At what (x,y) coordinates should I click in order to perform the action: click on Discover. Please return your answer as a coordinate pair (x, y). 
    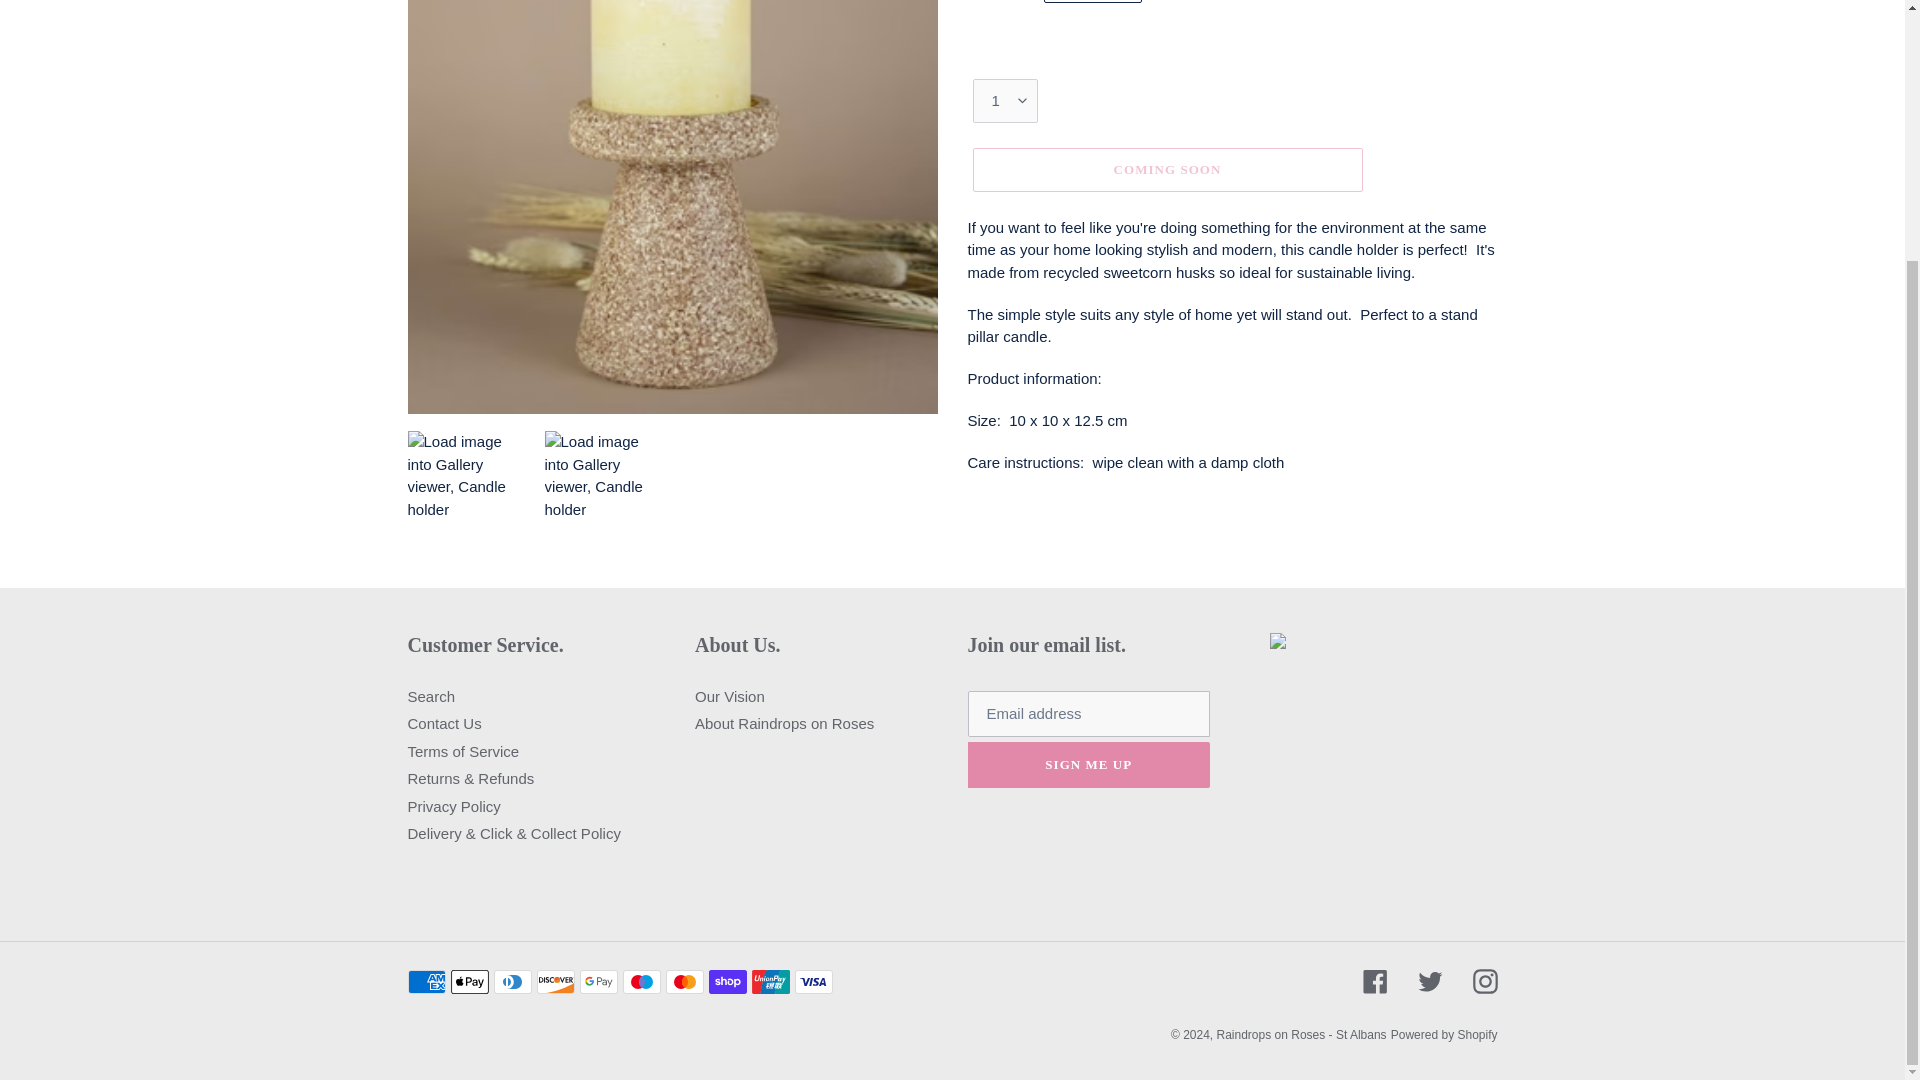
    Looking at the image, I should click on (554, 980).